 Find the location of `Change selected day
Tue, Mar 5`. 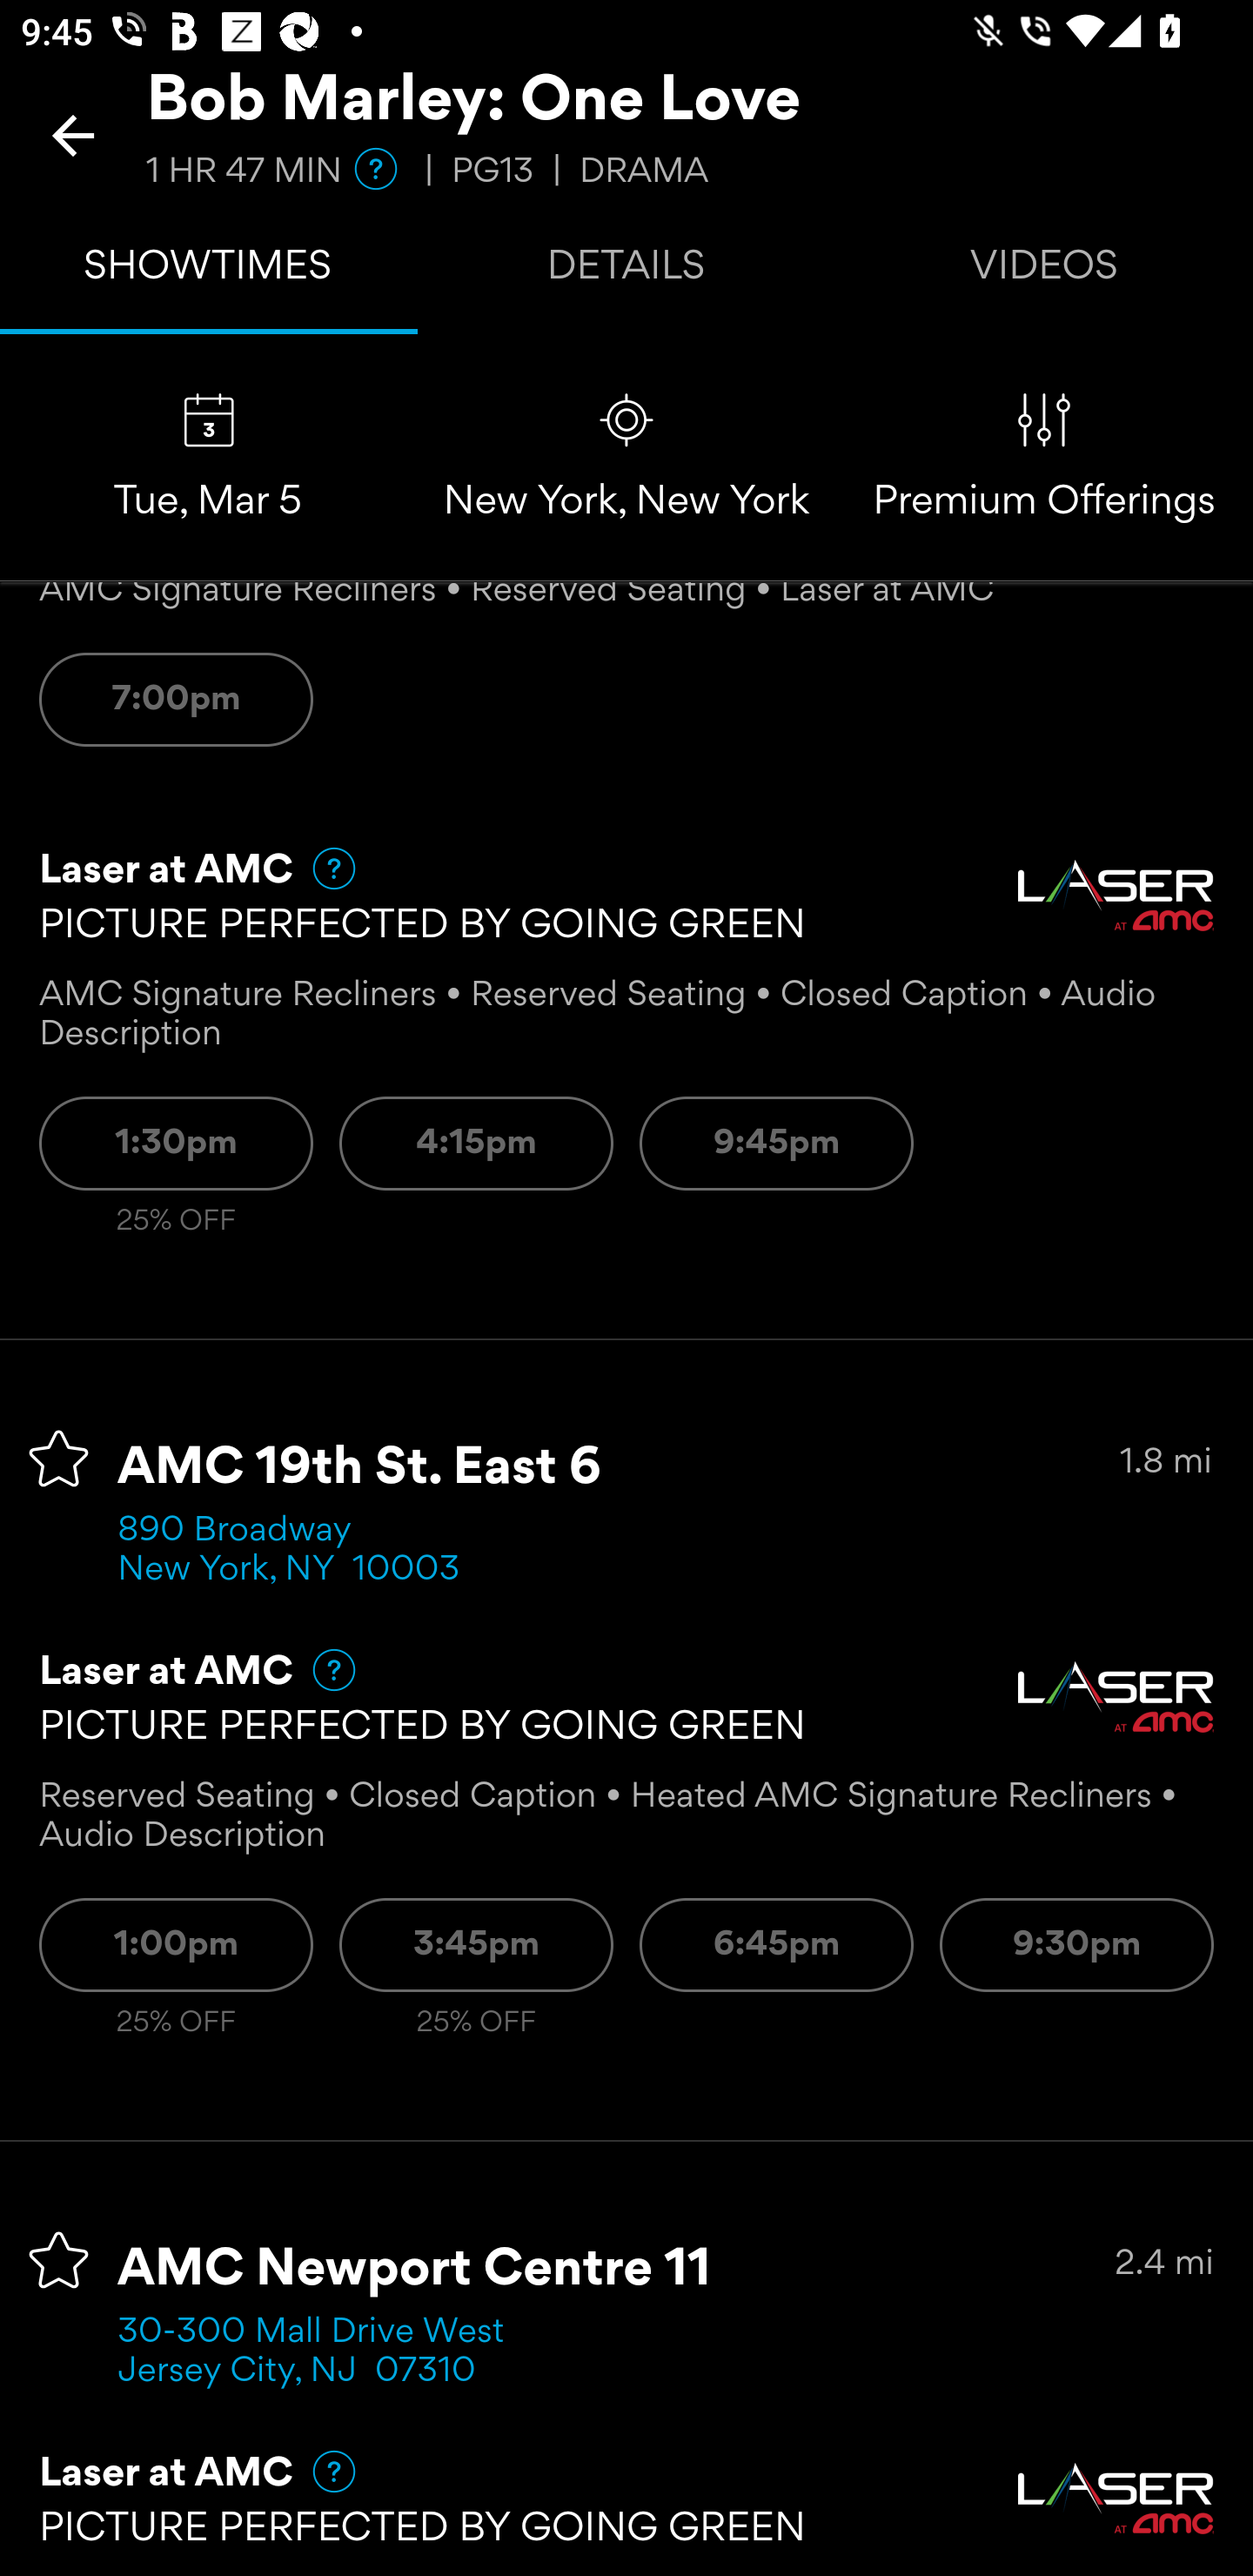

Change selected day
Tue, Mar 5 is located at coordinates (209, 458).